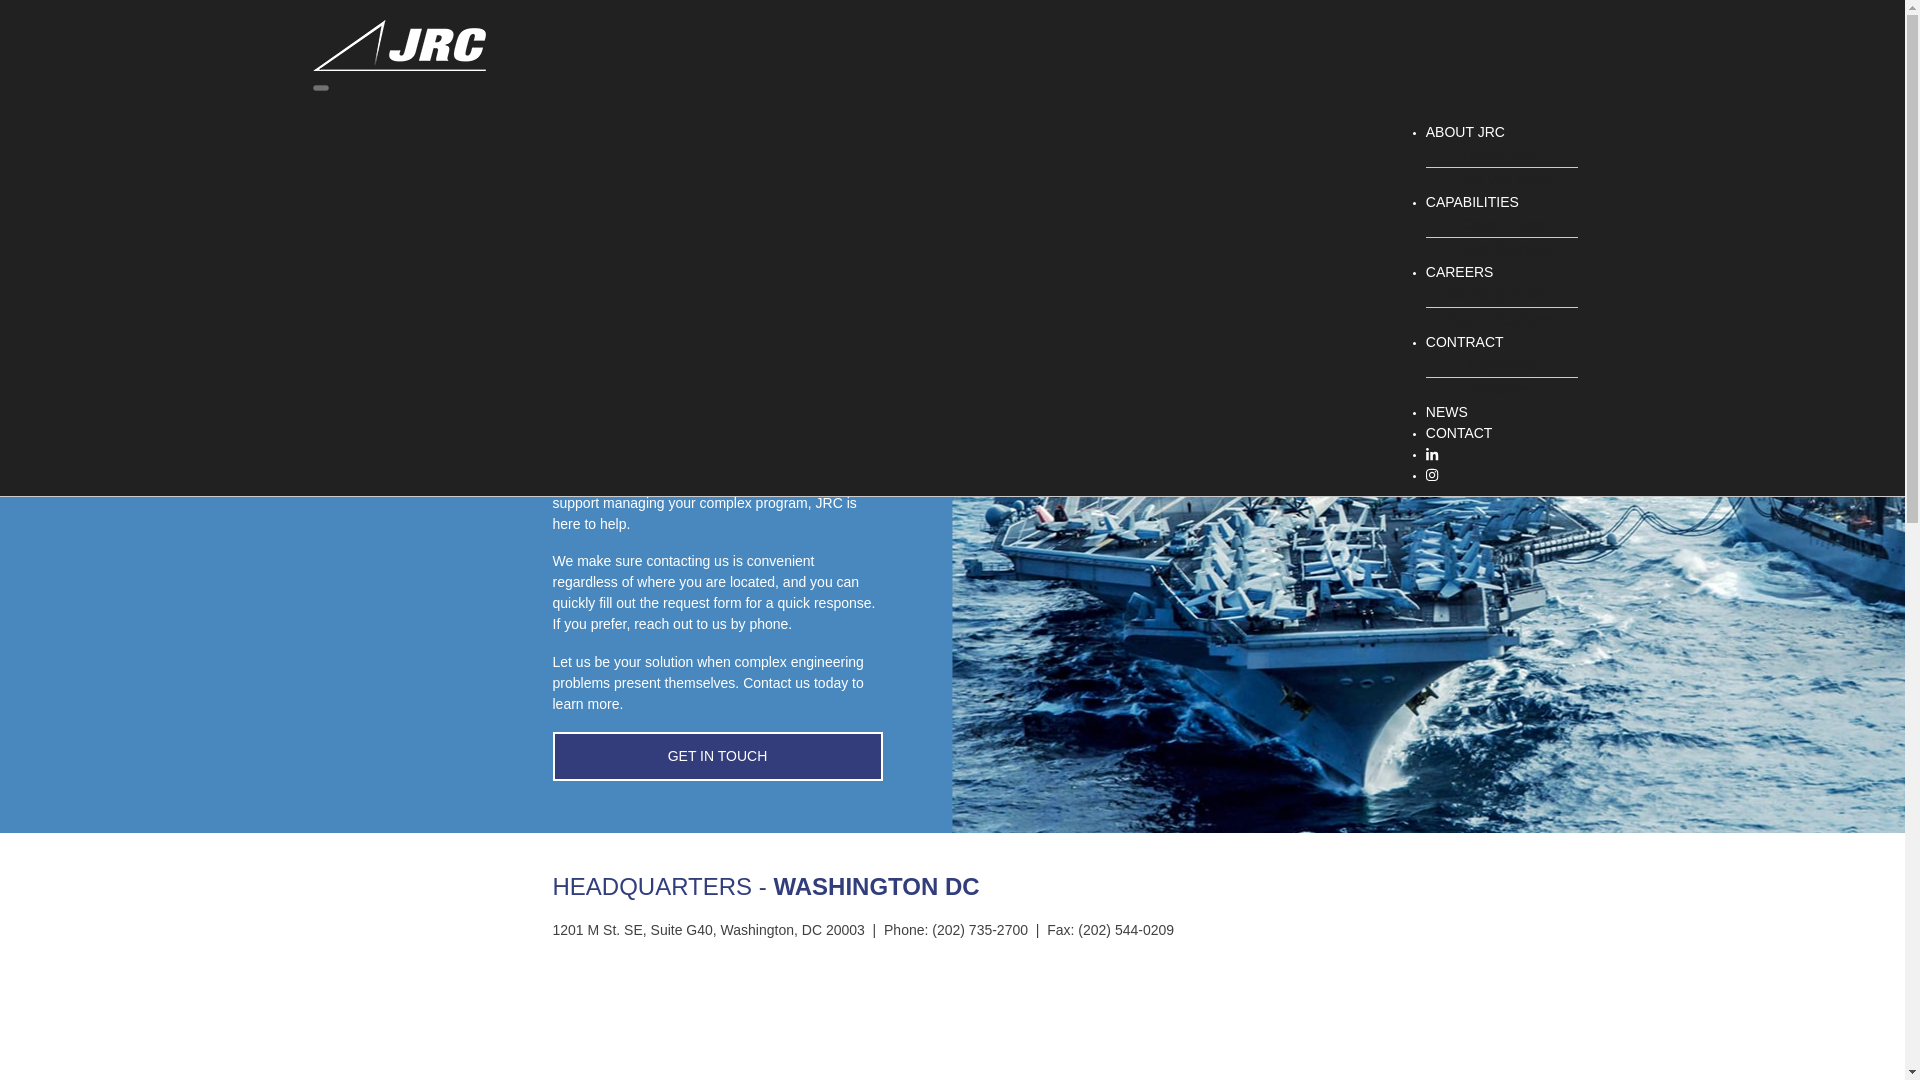  I want to click on Partners, so click(1501, 389).